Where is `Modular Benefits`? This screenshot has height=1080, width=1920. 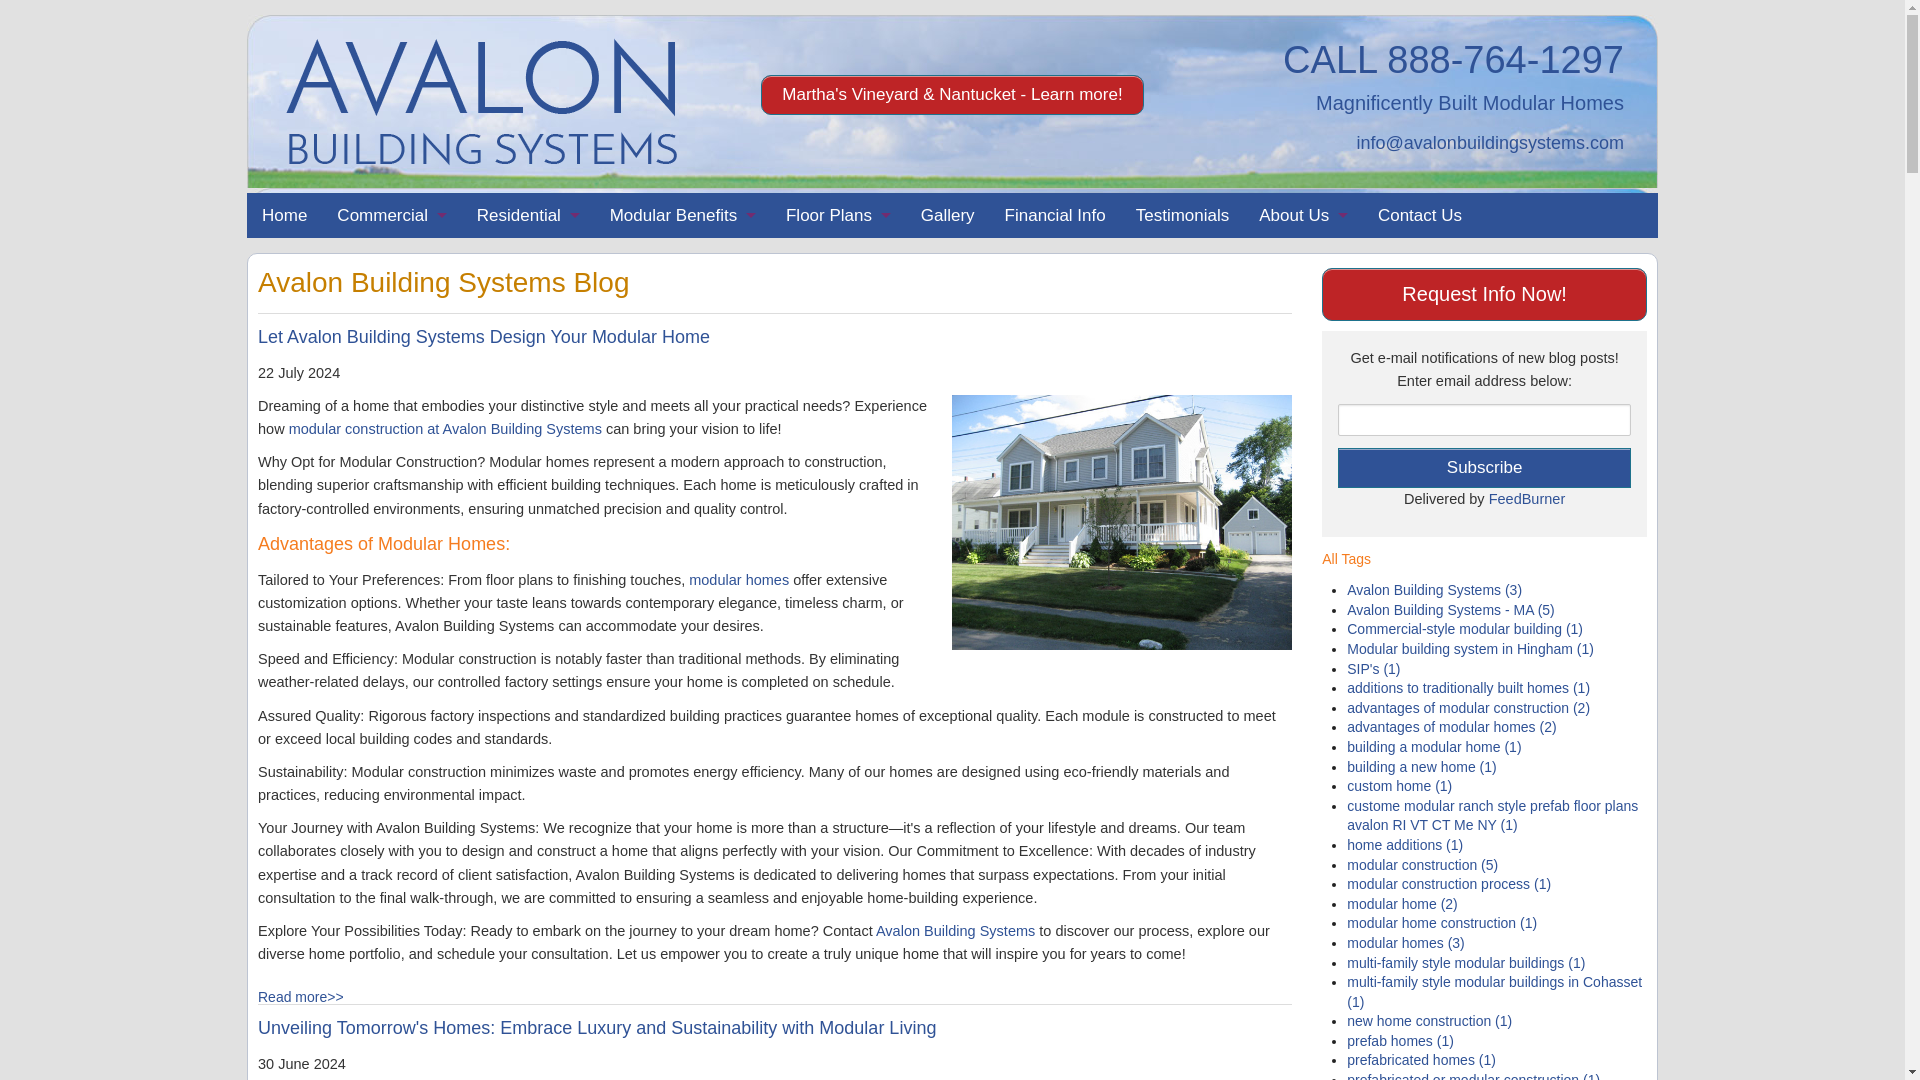 Modular Benefits is located at coordinates (683, 215).